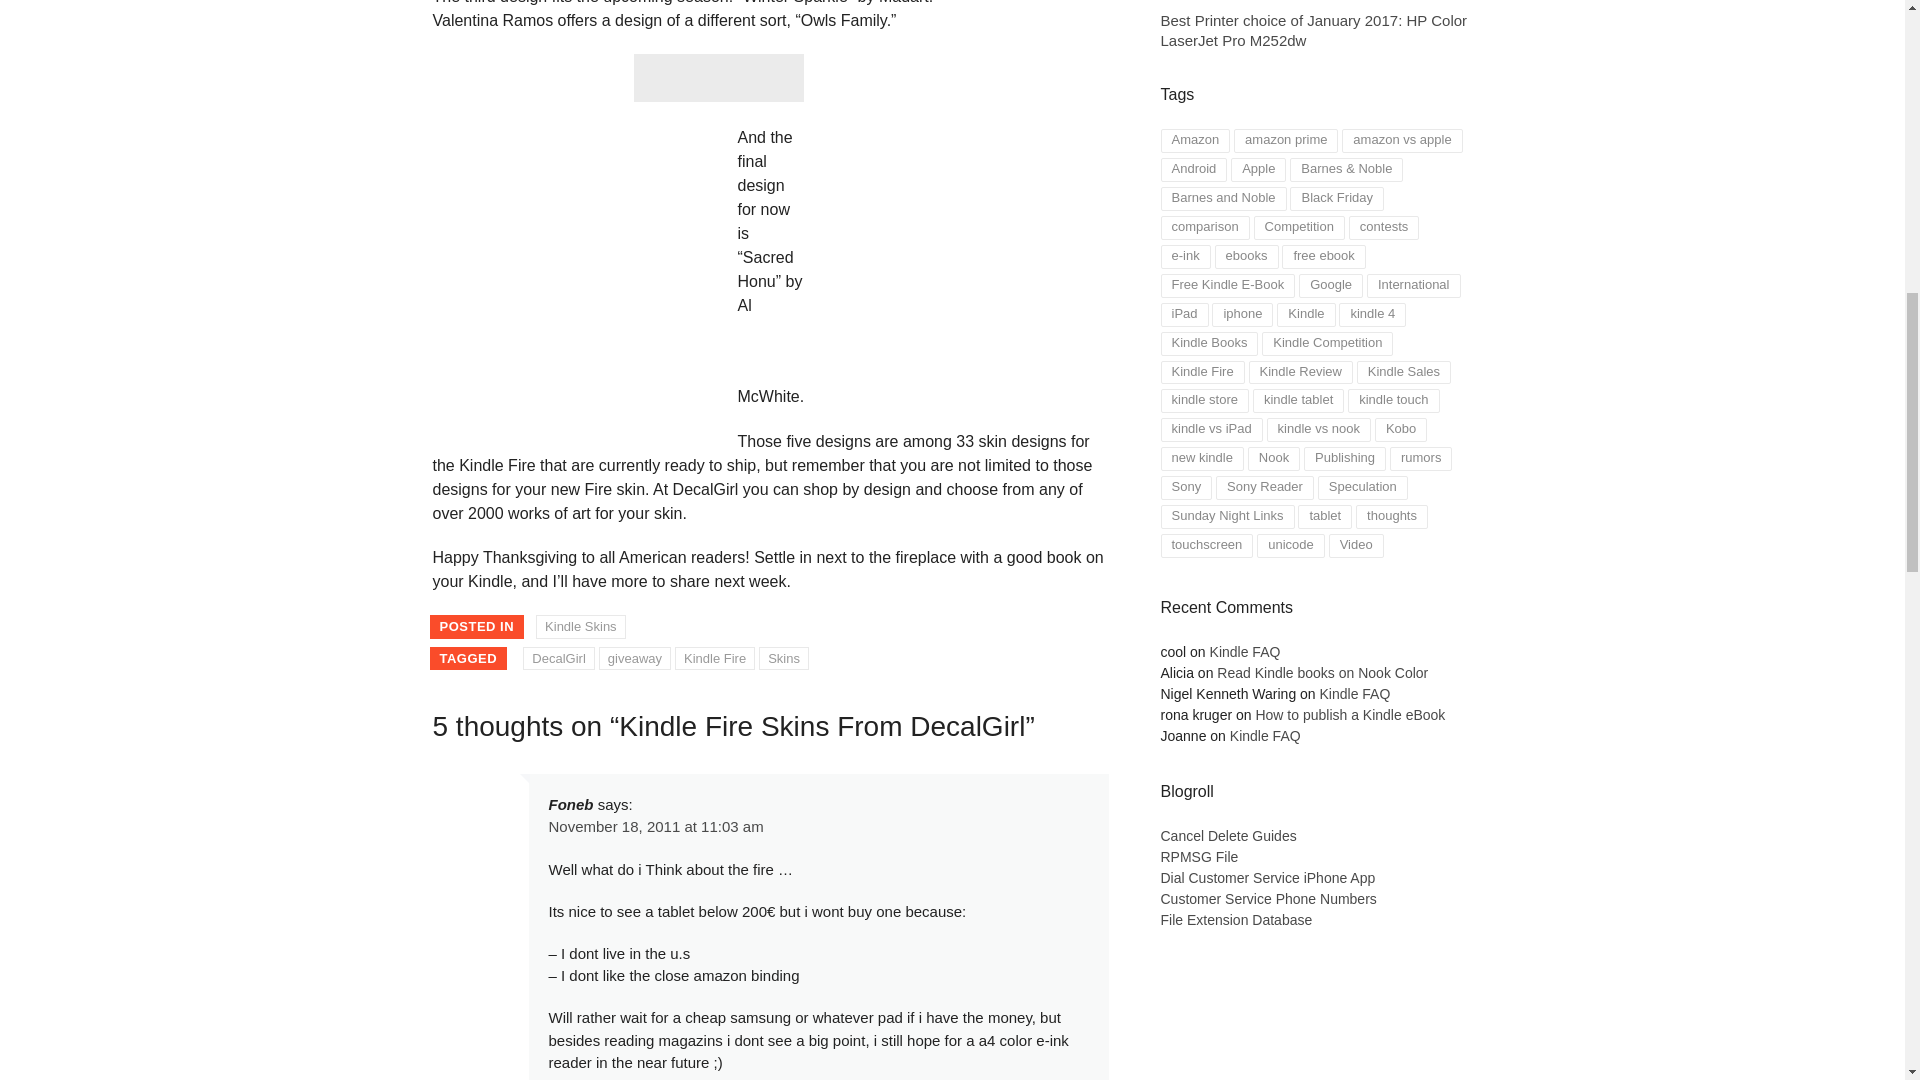  What do you see at coordinates (654, 826) in the screenshot?
I see `November 18, 2011 at 11:03 am` at bounding box center [654, 826].